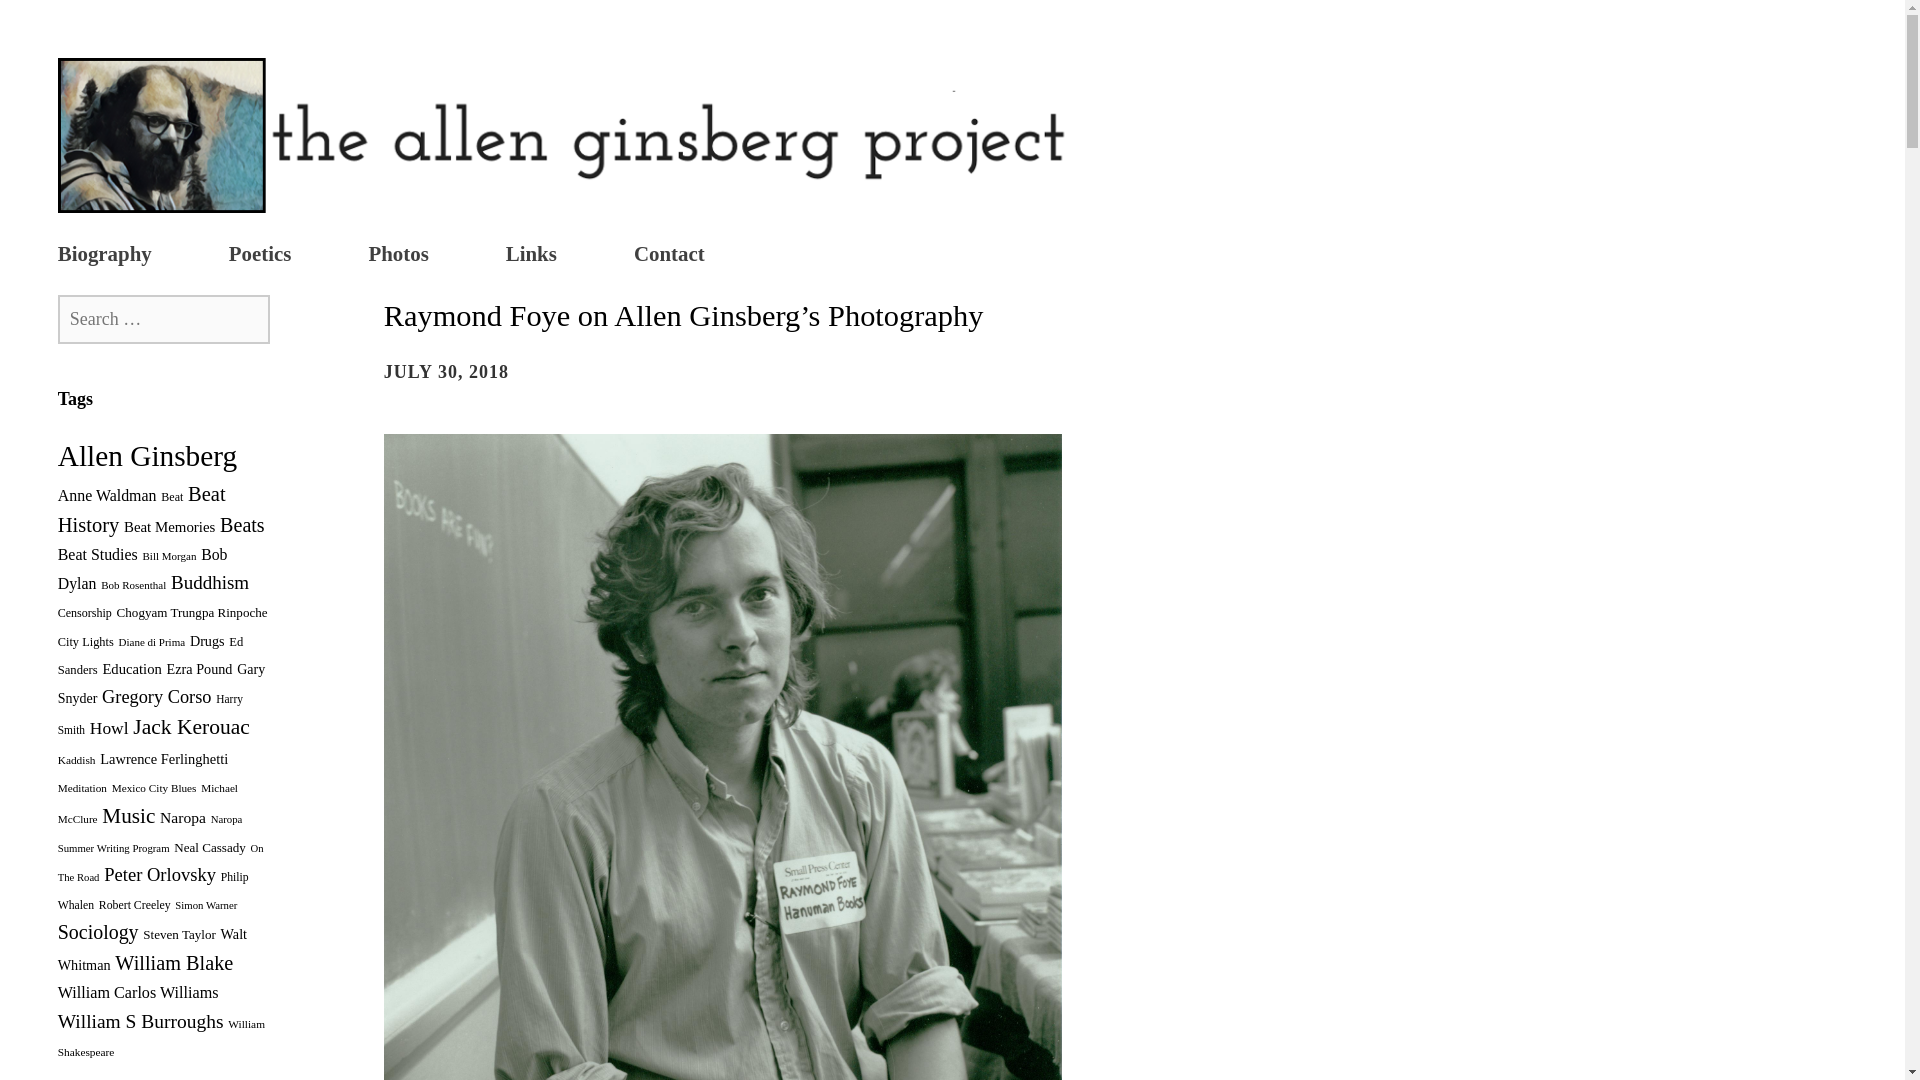 The height and width of the screenshot is (1080, 1920). What do you see at coordinates (668, 256) in the screenshot?
I see `Contact` at bounding box center [668, 256].